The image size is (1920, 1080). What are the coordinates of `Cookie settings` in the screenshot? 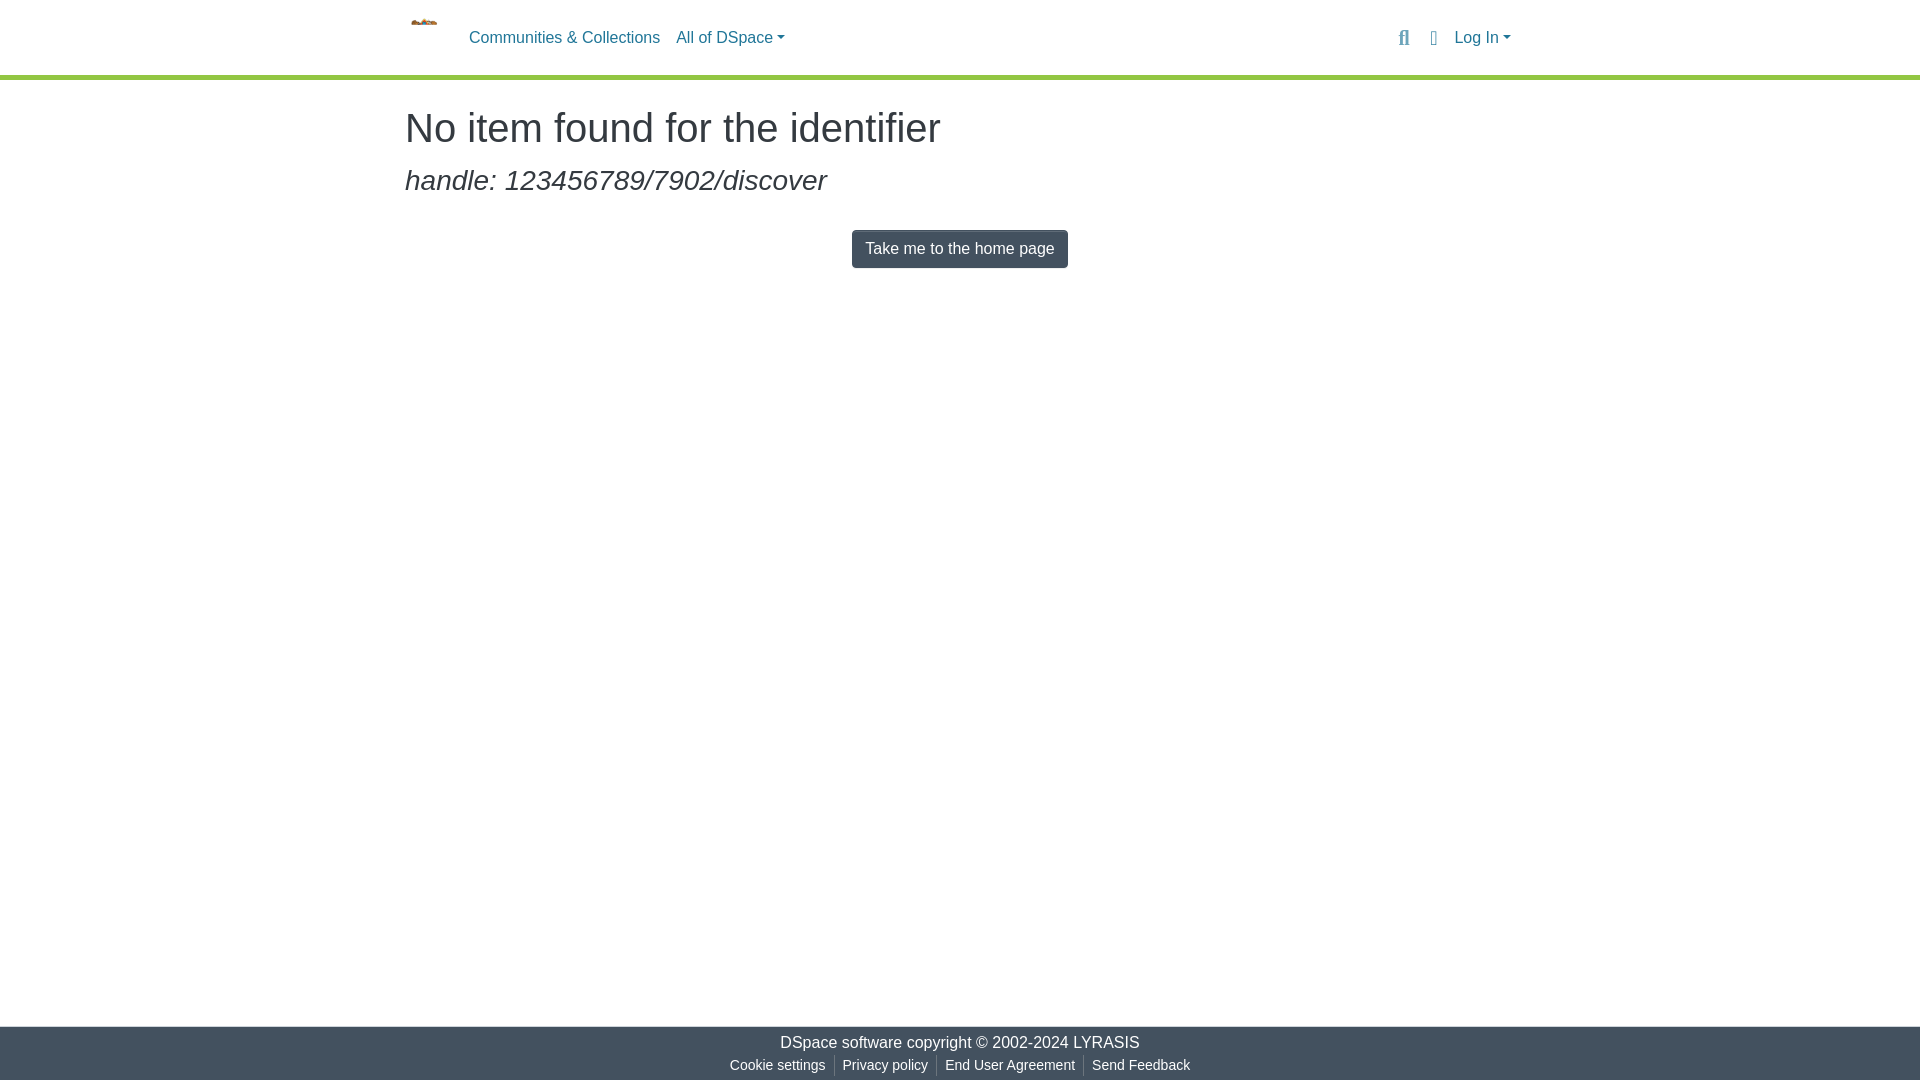 It's located at (777, 1065).